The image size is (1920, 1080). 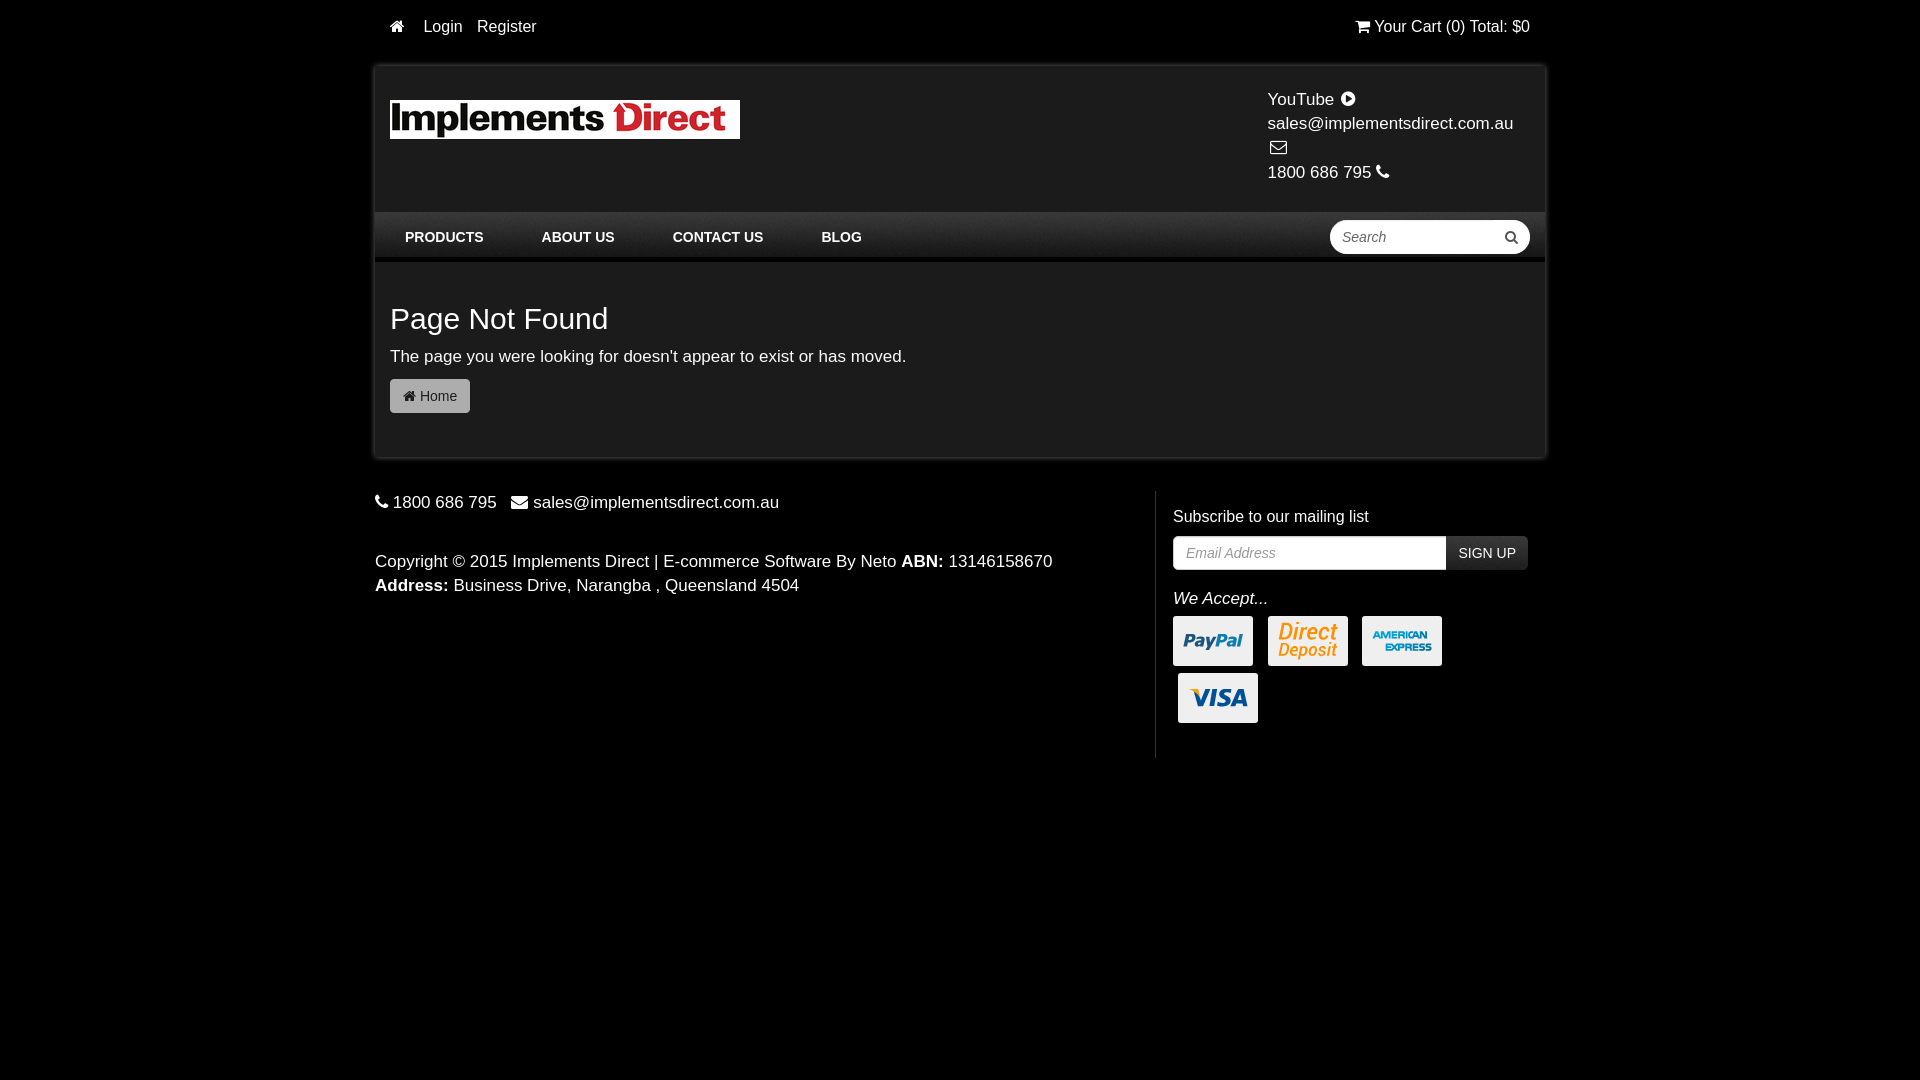 I want to click on PRODUCTS, so click(x=444, y=237).